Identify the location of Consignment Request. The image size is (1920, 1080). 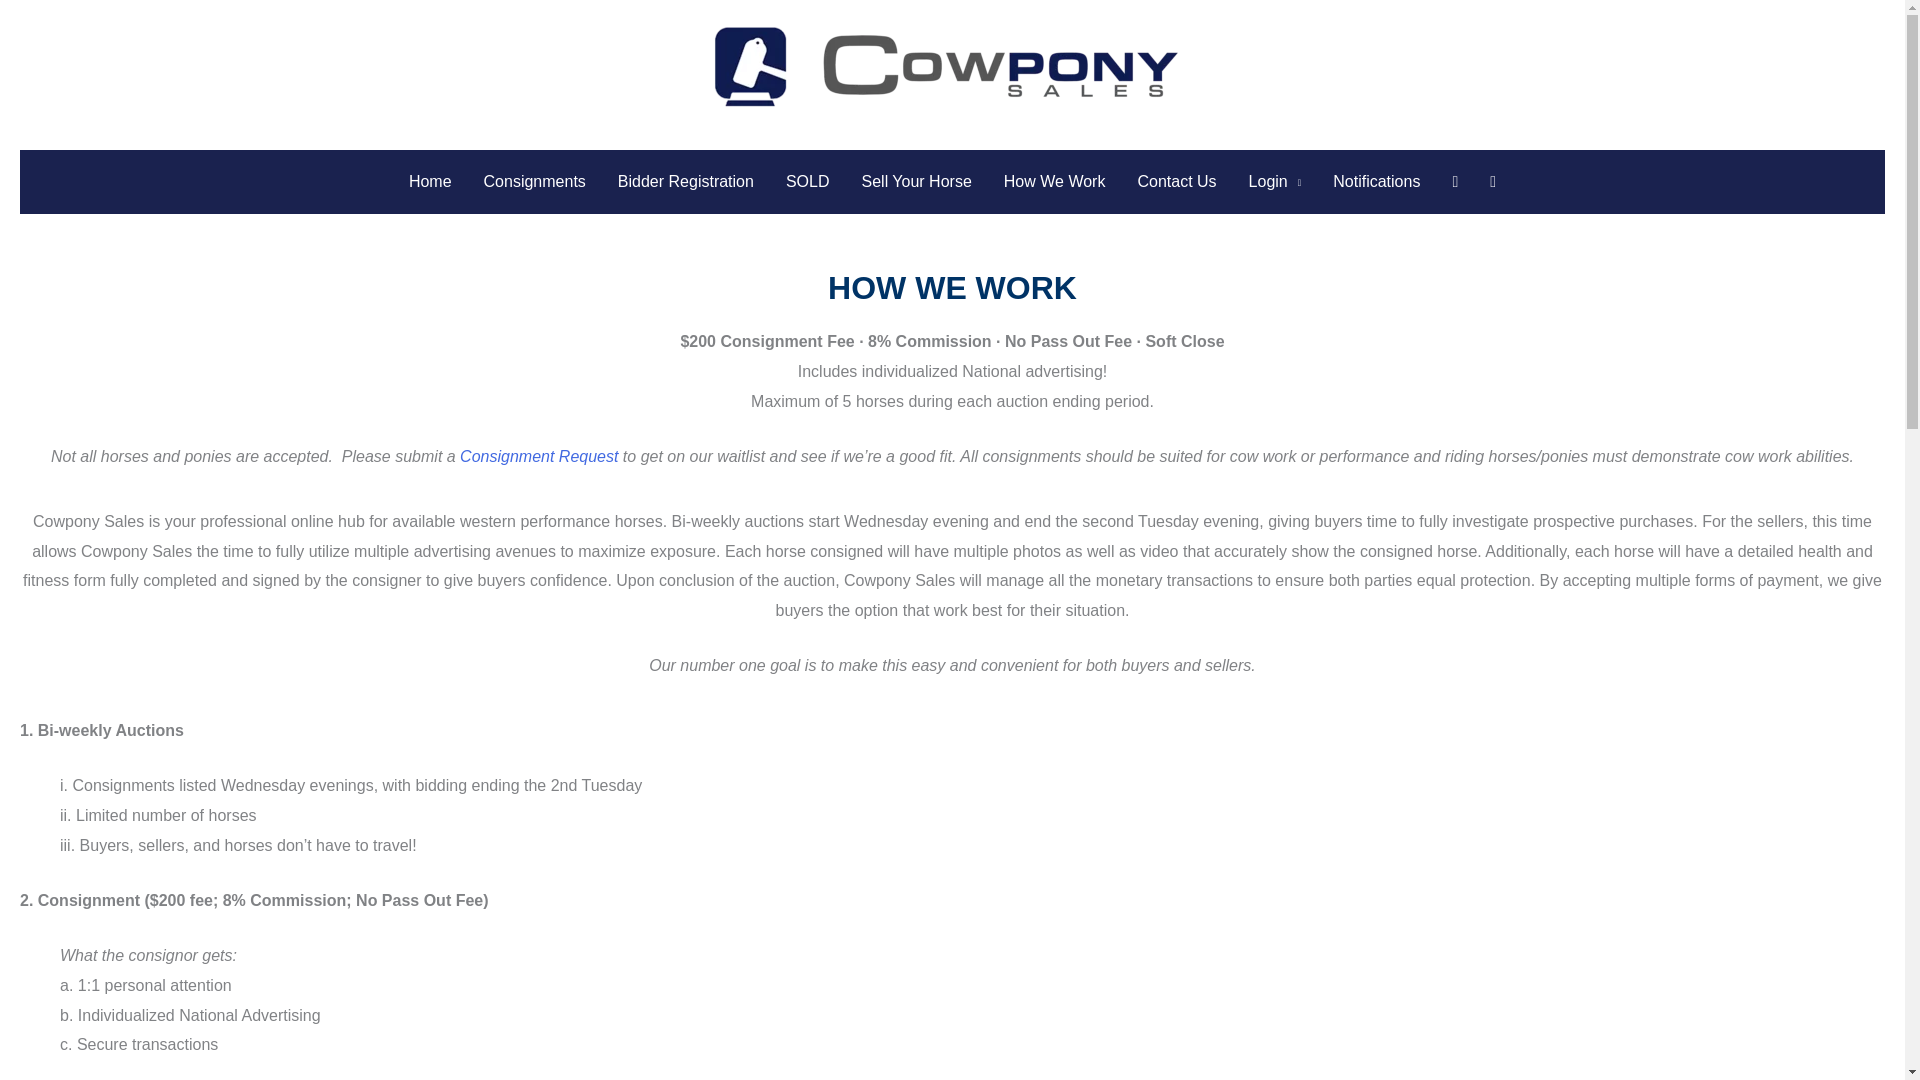
(539, 456).